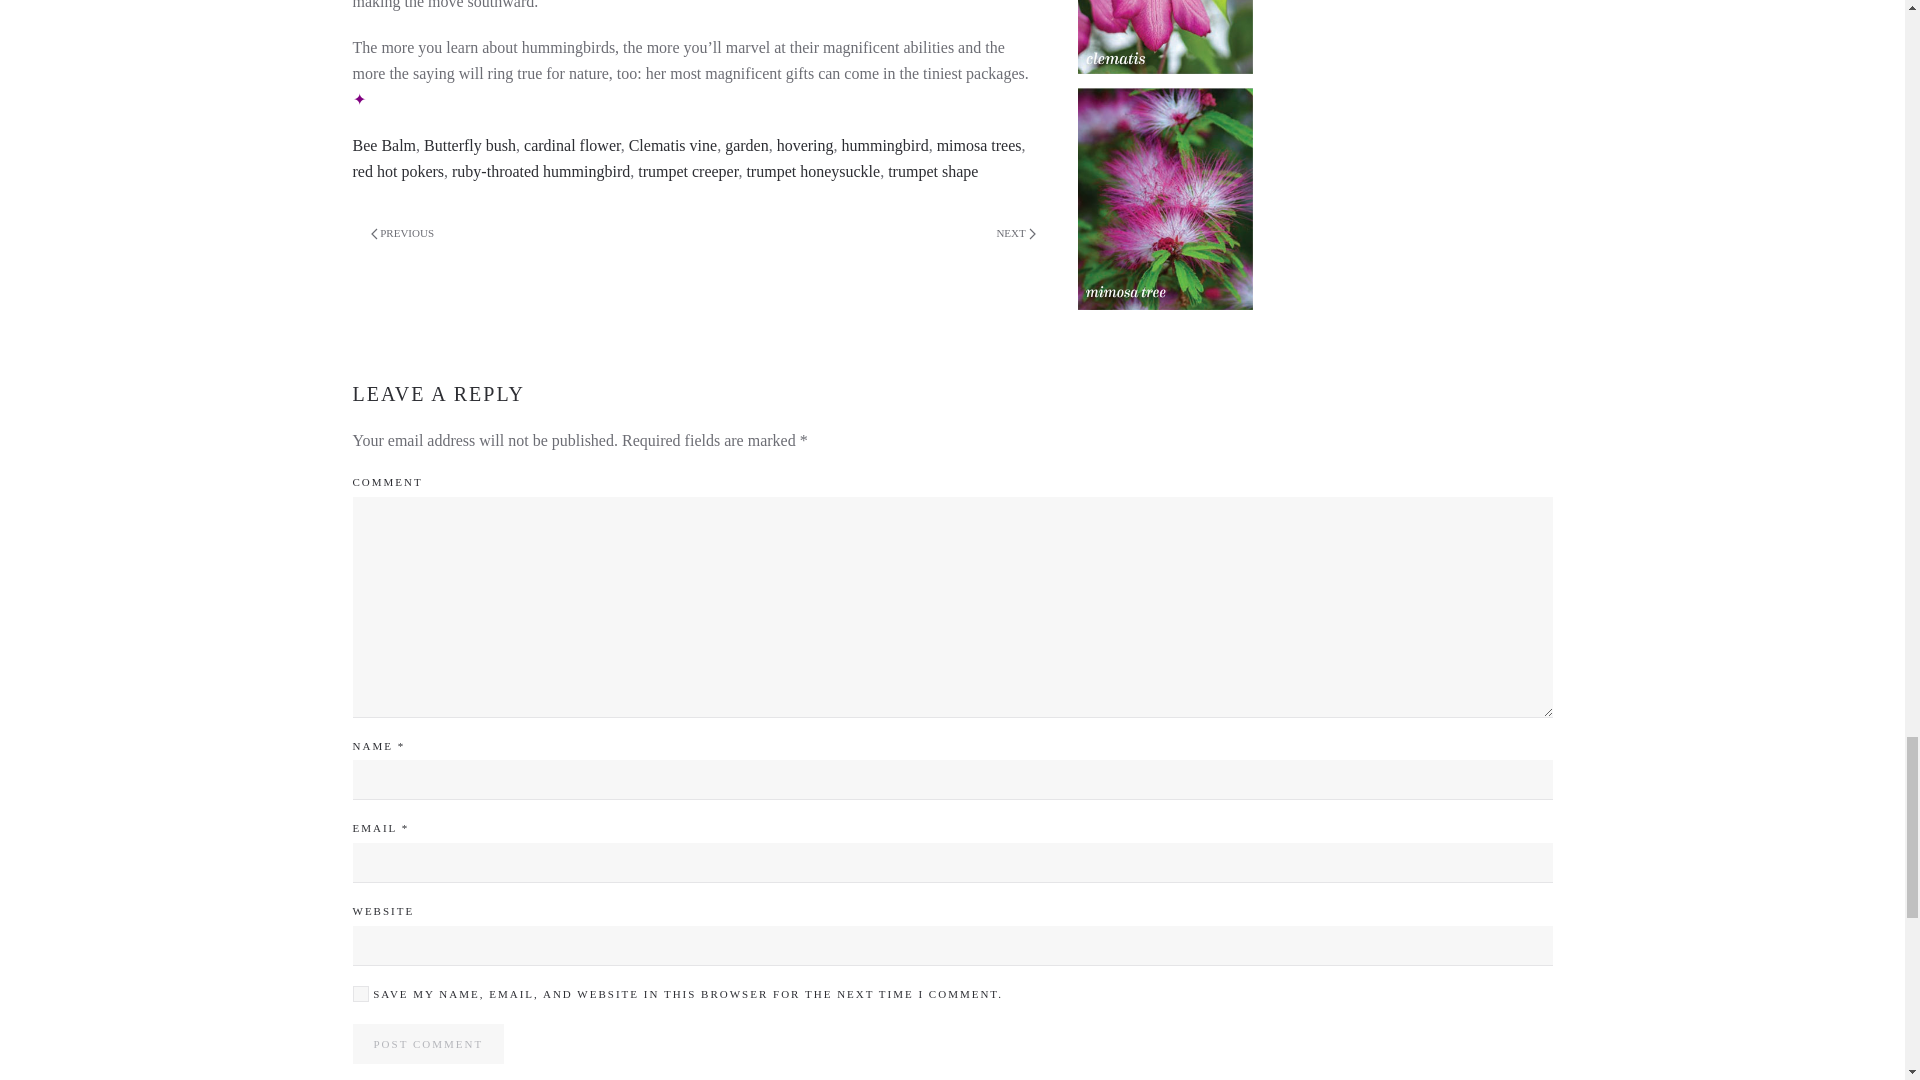 The height and width of the screenshot is (1080, 1920). I want to click on garden, so click(747, 146).